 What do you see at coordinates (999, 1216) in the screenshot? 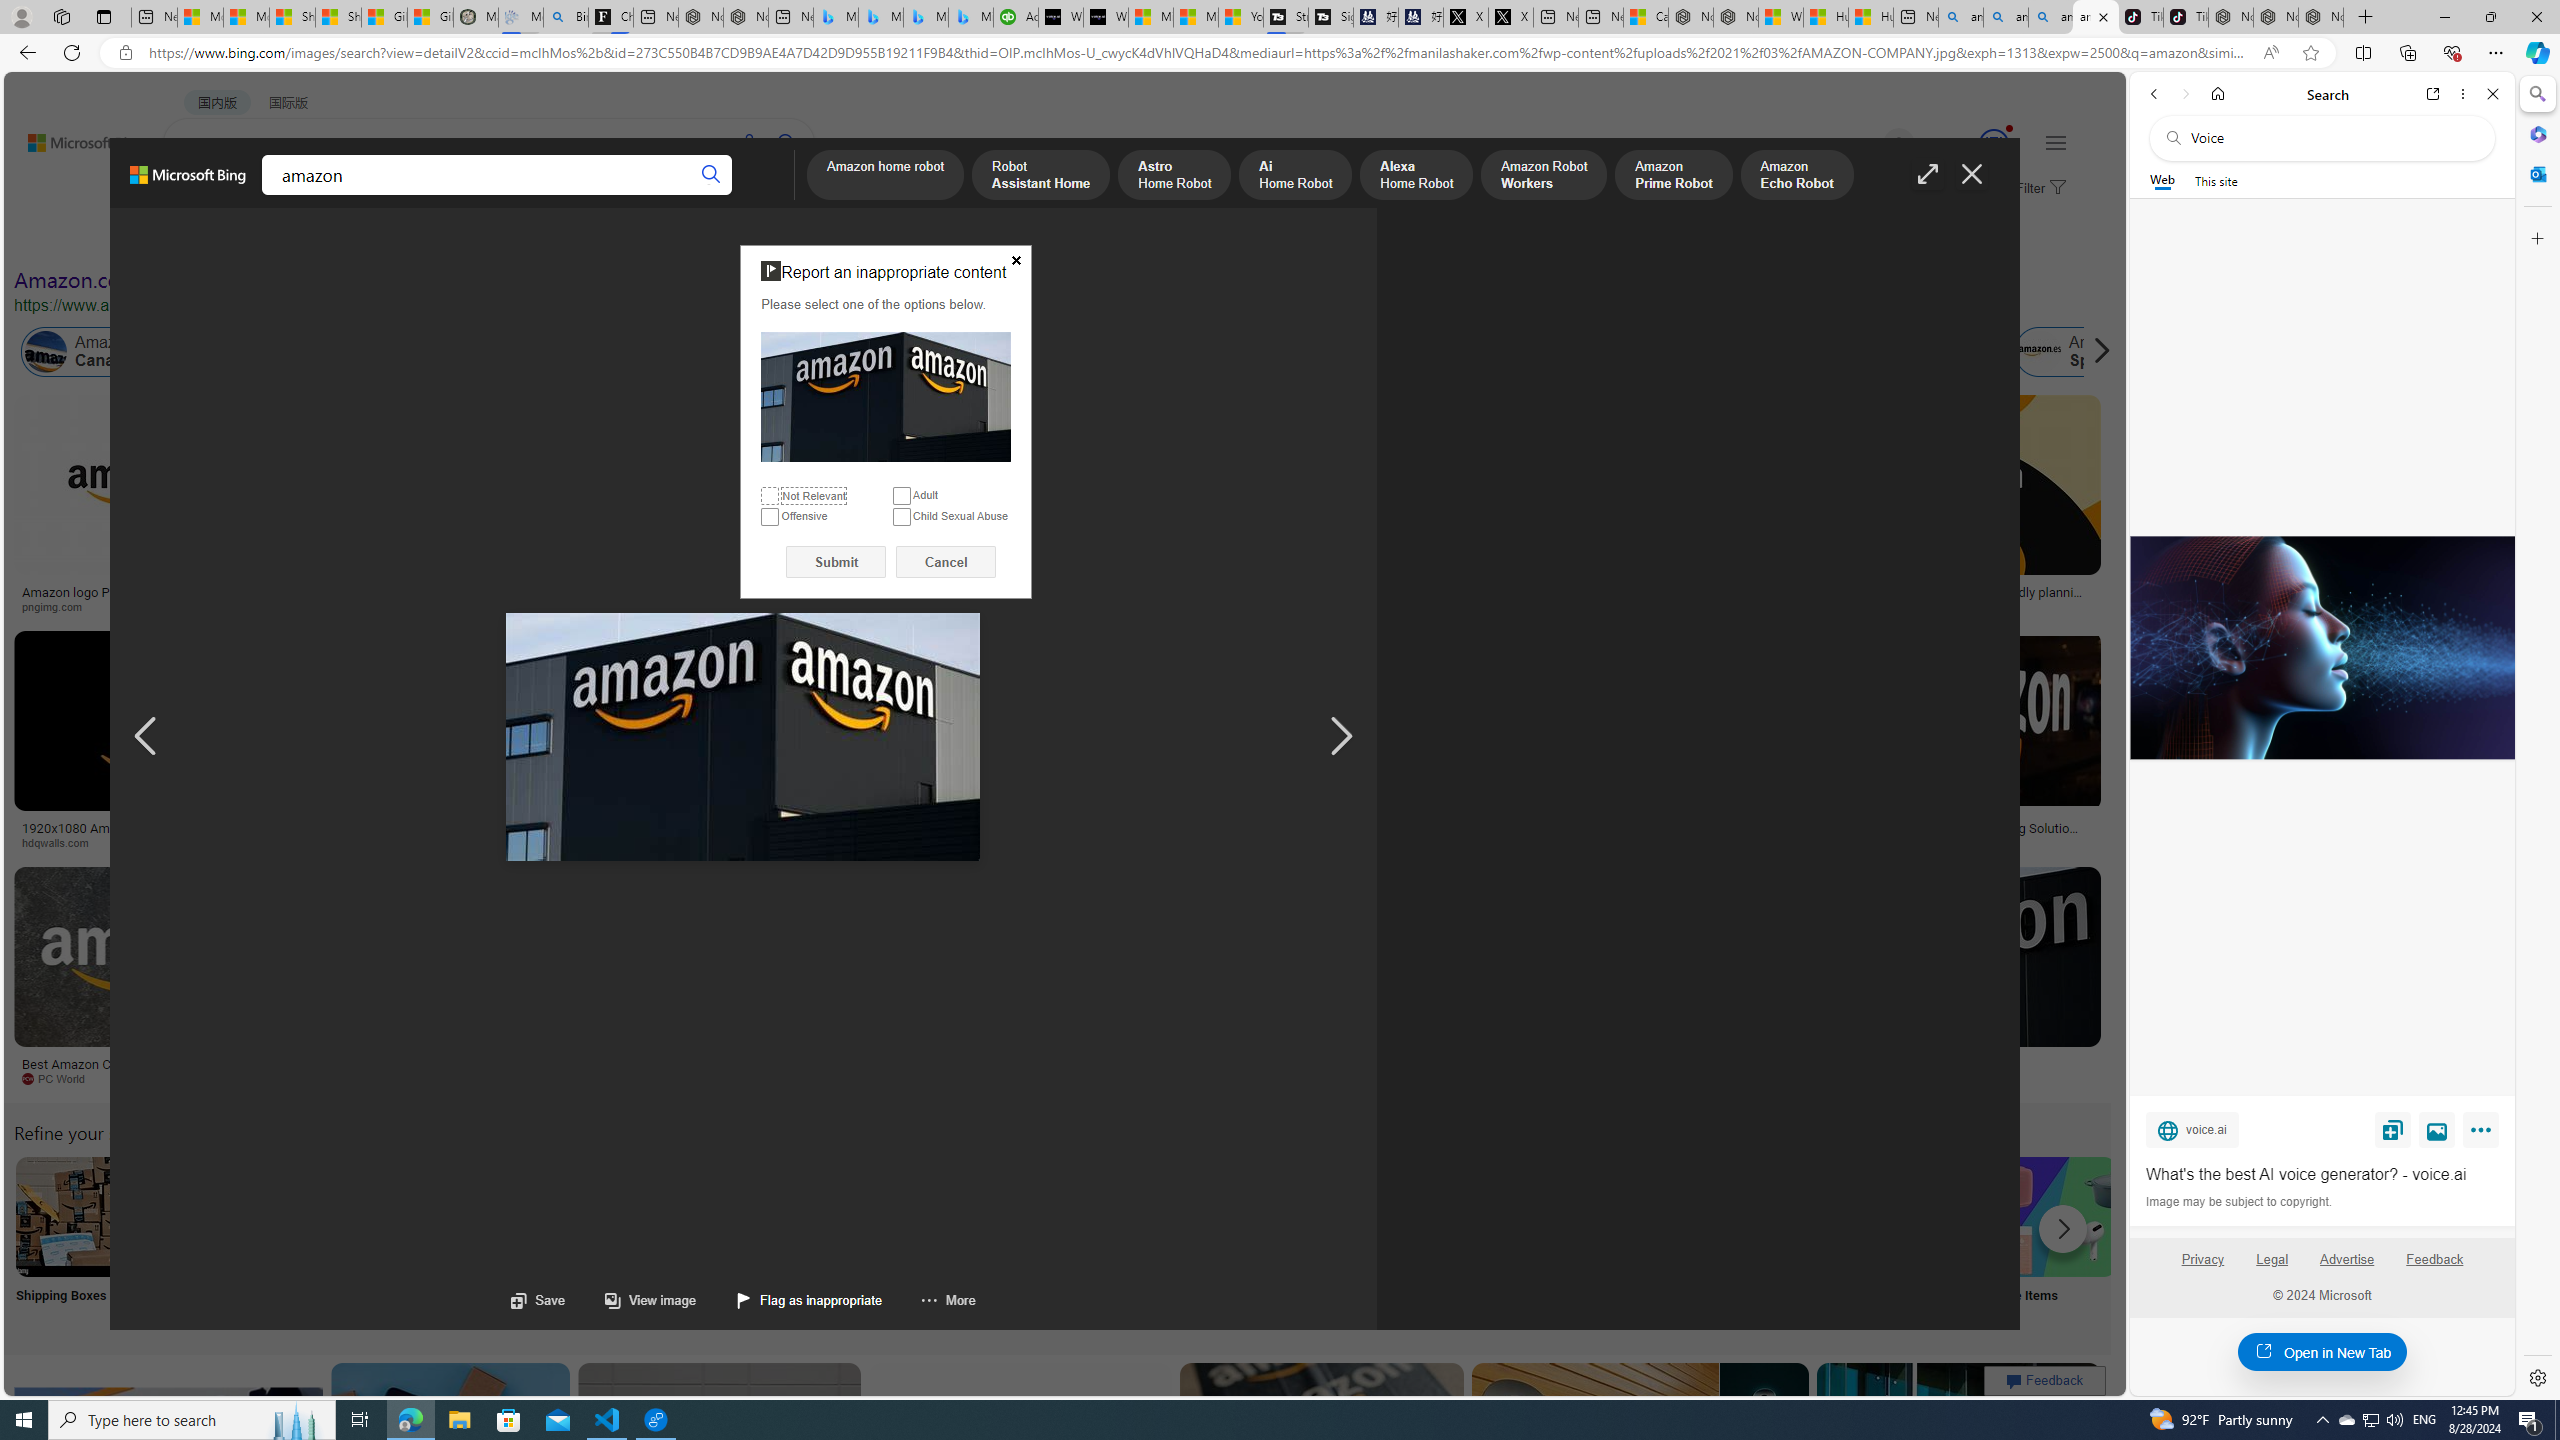
I see `Amazon Wish List` at bounding box center [999, 1216].